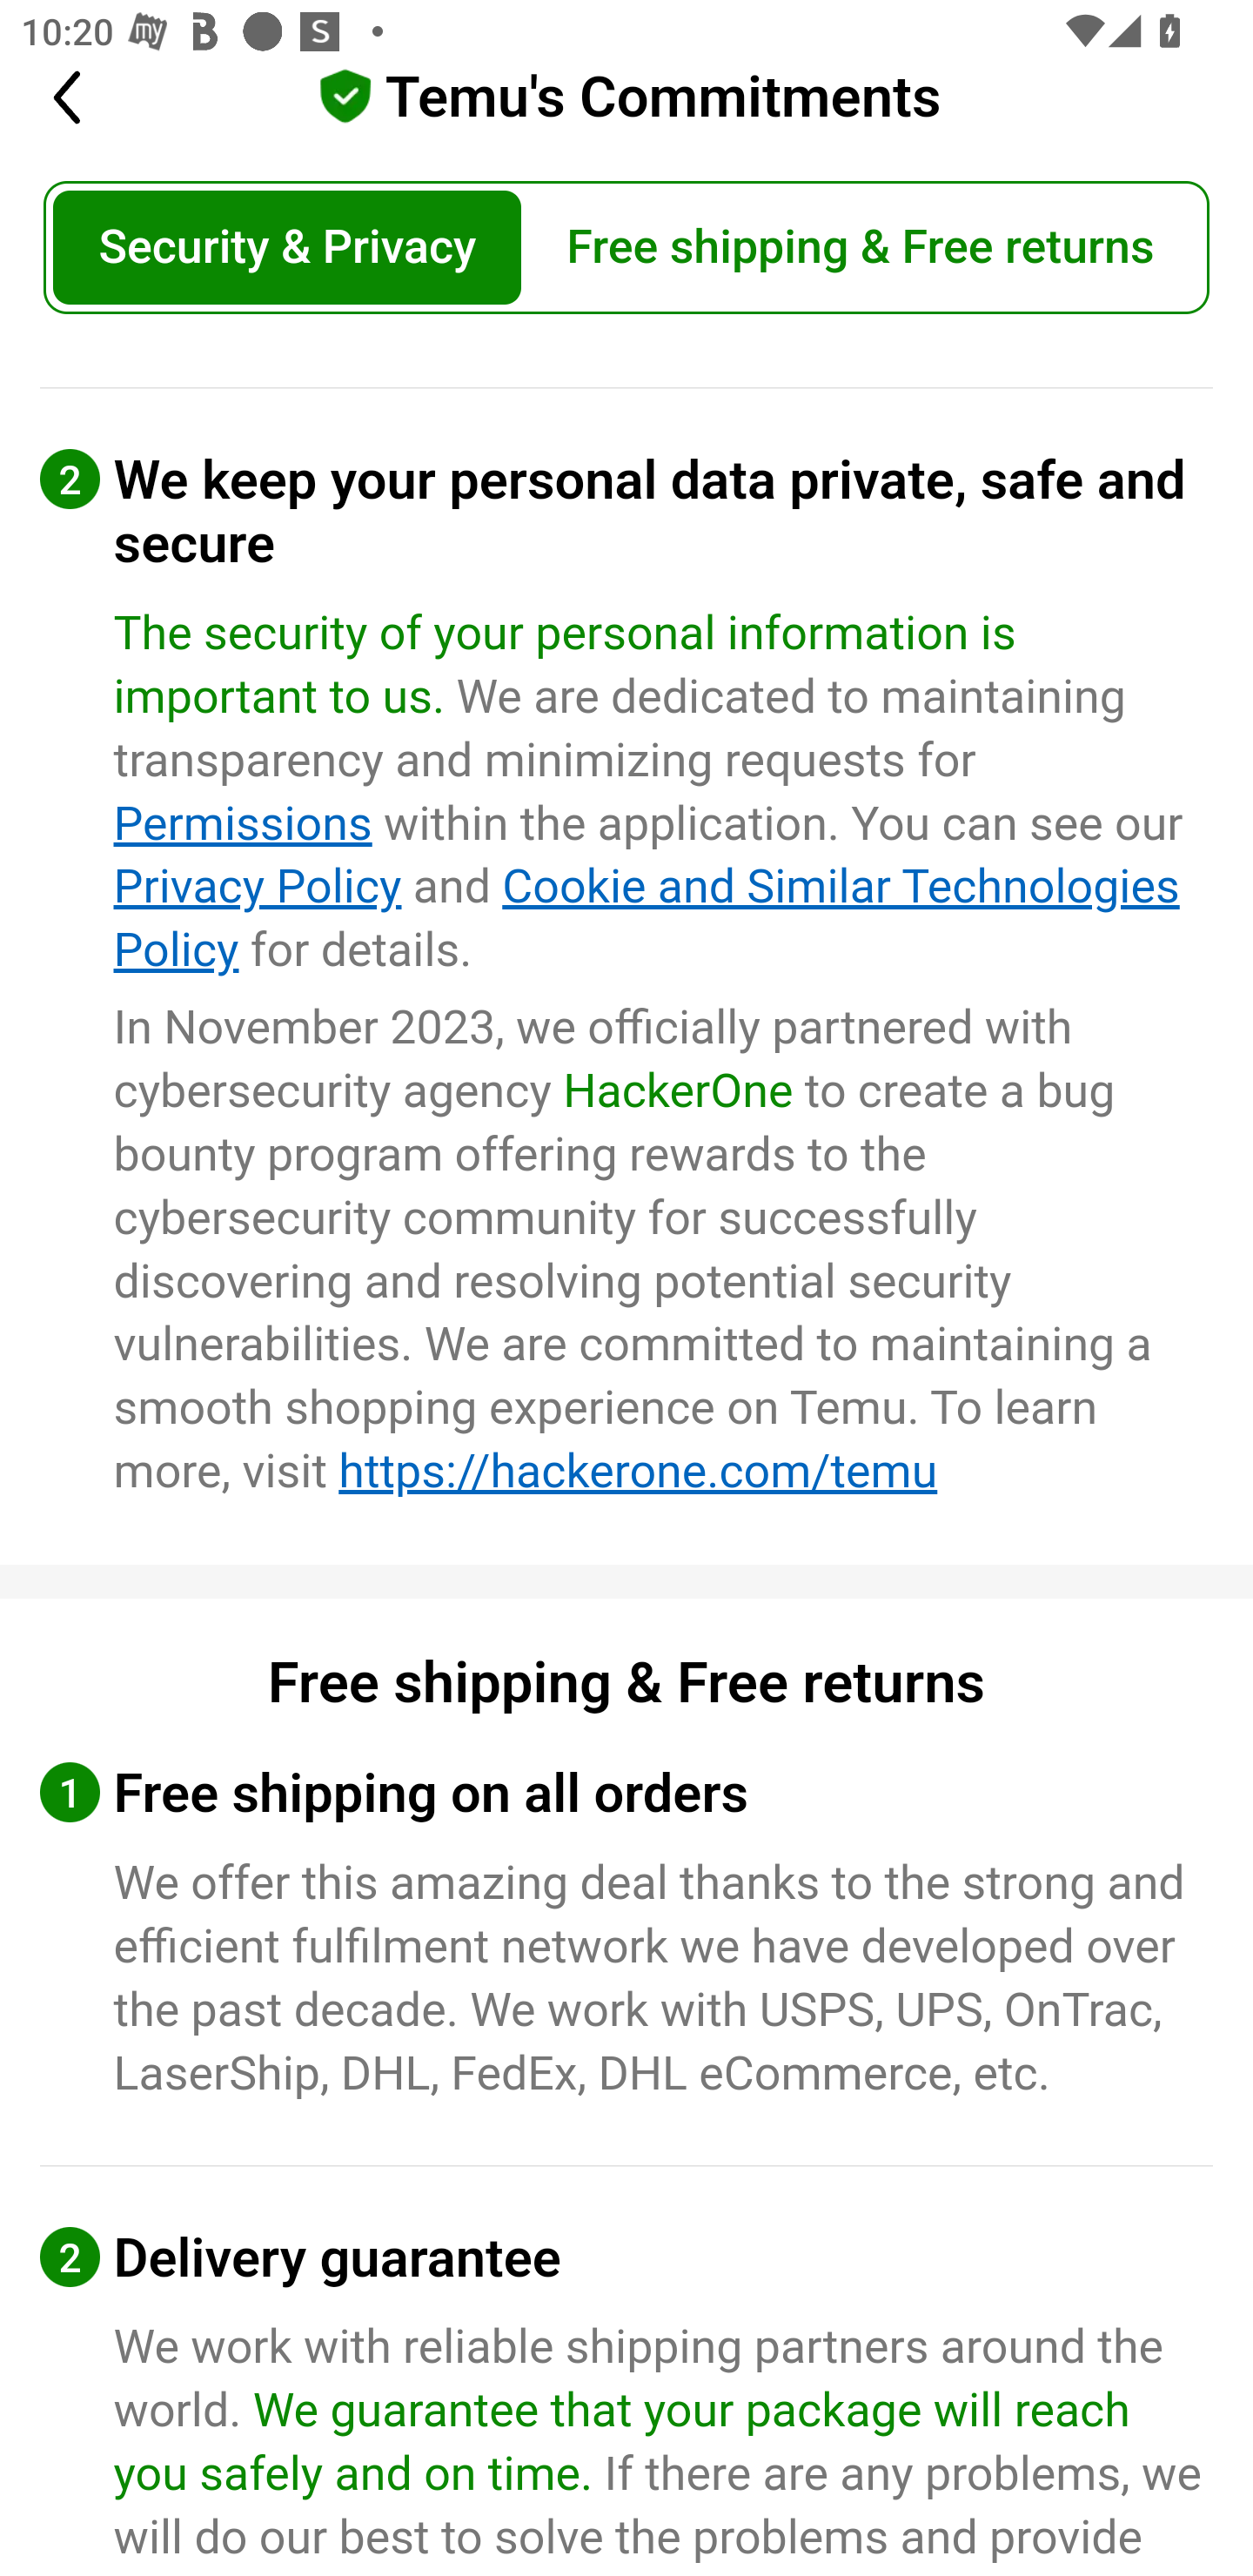 This screenshot has height=2576, width=1253. Describe the element at coordinates (639, 1472) in the screenshot. I see `https://hackerone.com/temu` at that location.